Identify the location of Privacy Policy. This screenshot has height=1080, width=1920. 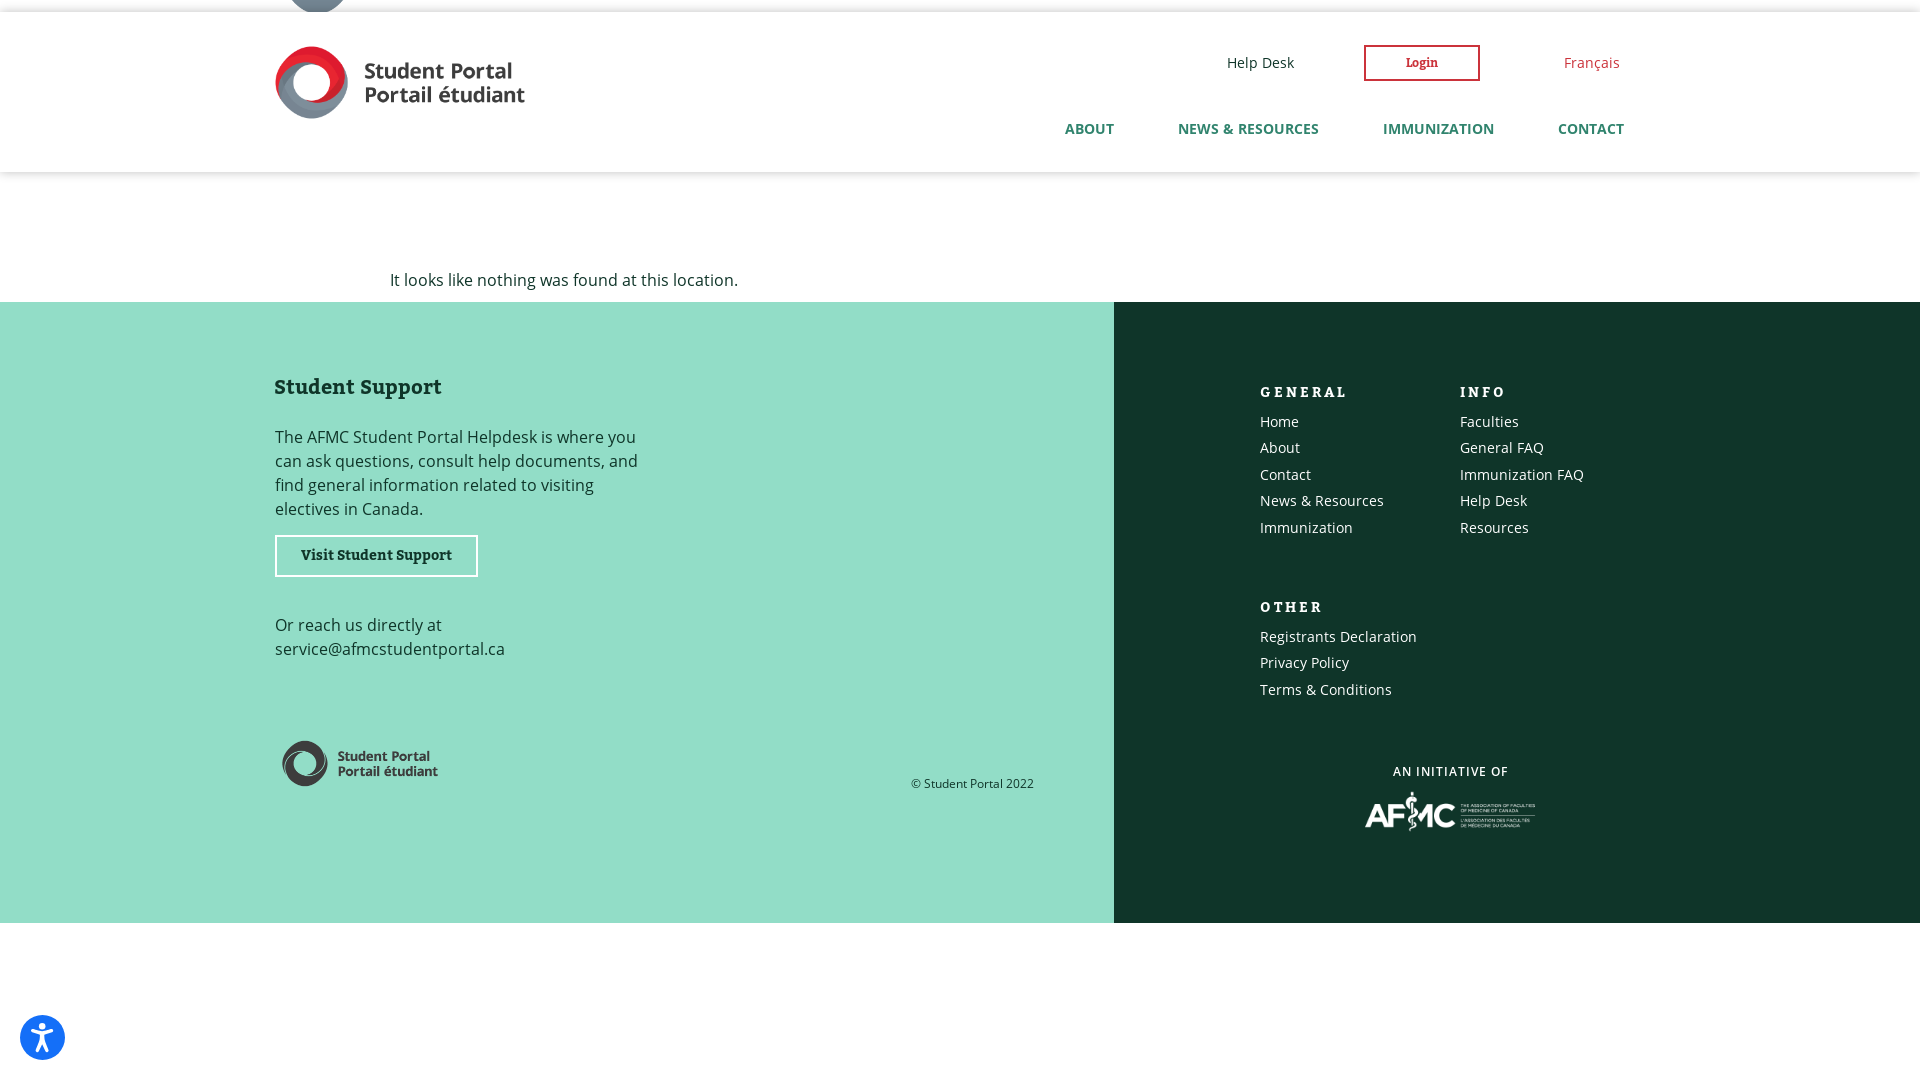
(1304, 662).